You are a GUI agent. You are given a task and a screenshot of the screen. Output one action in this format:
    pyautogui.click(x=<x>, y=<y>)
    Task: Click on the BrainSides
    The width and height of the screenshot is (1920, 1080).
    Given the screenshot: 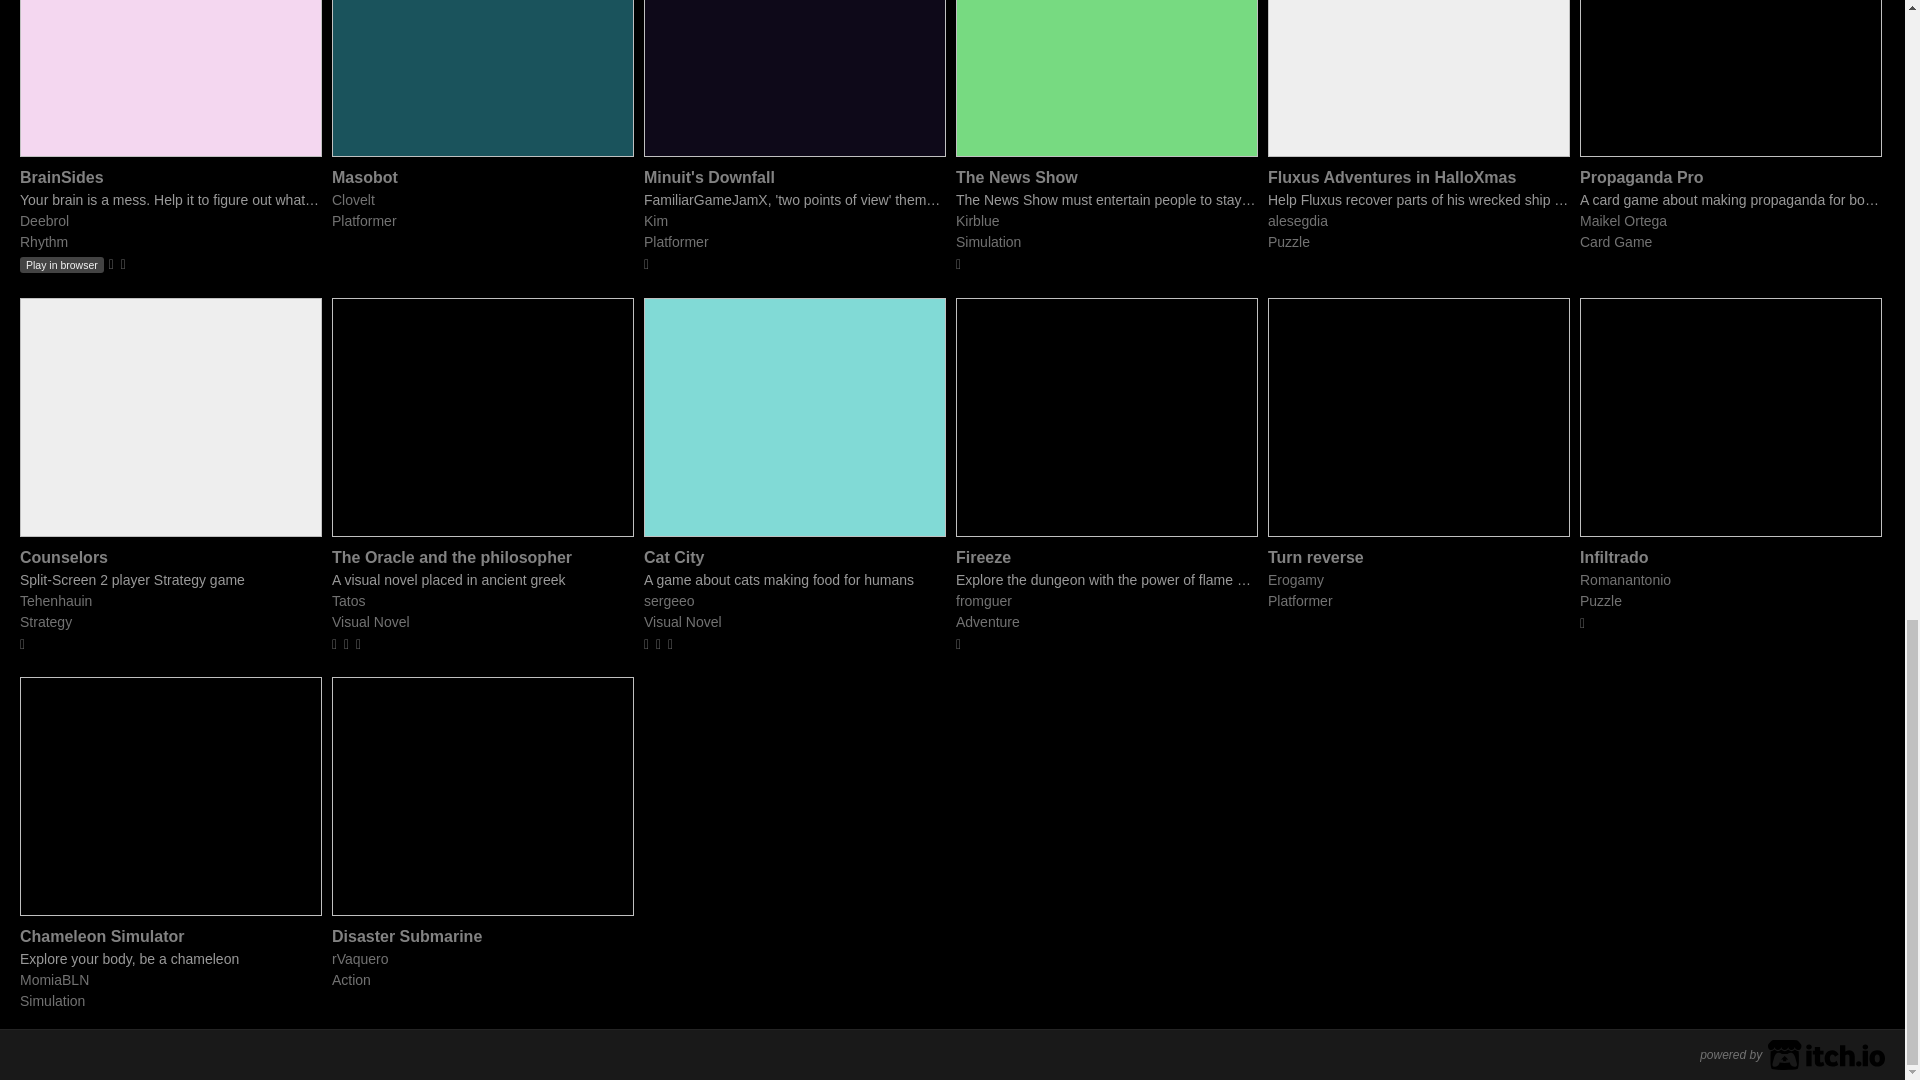 What is the action you would take?
    pyautogui.click(x=61, y=176)
    